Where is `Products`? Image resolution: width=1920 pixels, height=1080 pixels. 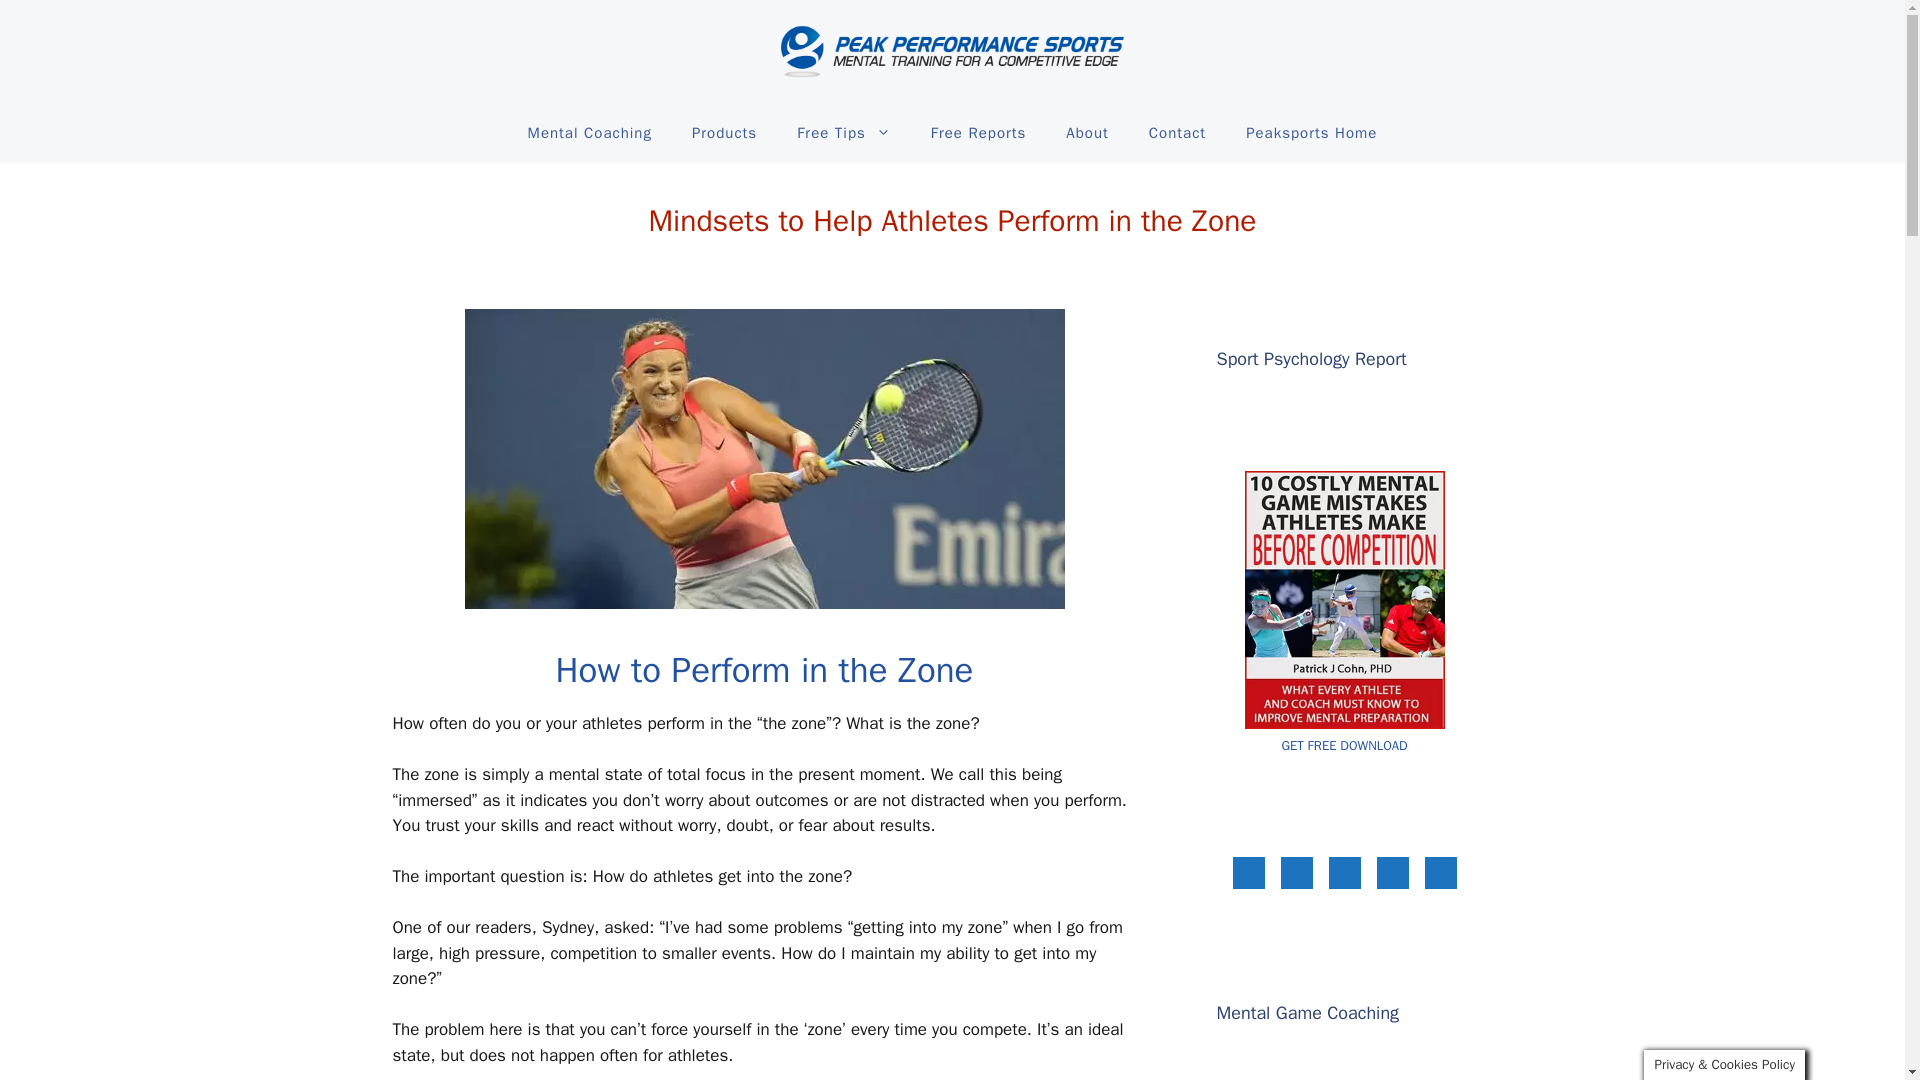 Products is located at coordinates (724, 132).